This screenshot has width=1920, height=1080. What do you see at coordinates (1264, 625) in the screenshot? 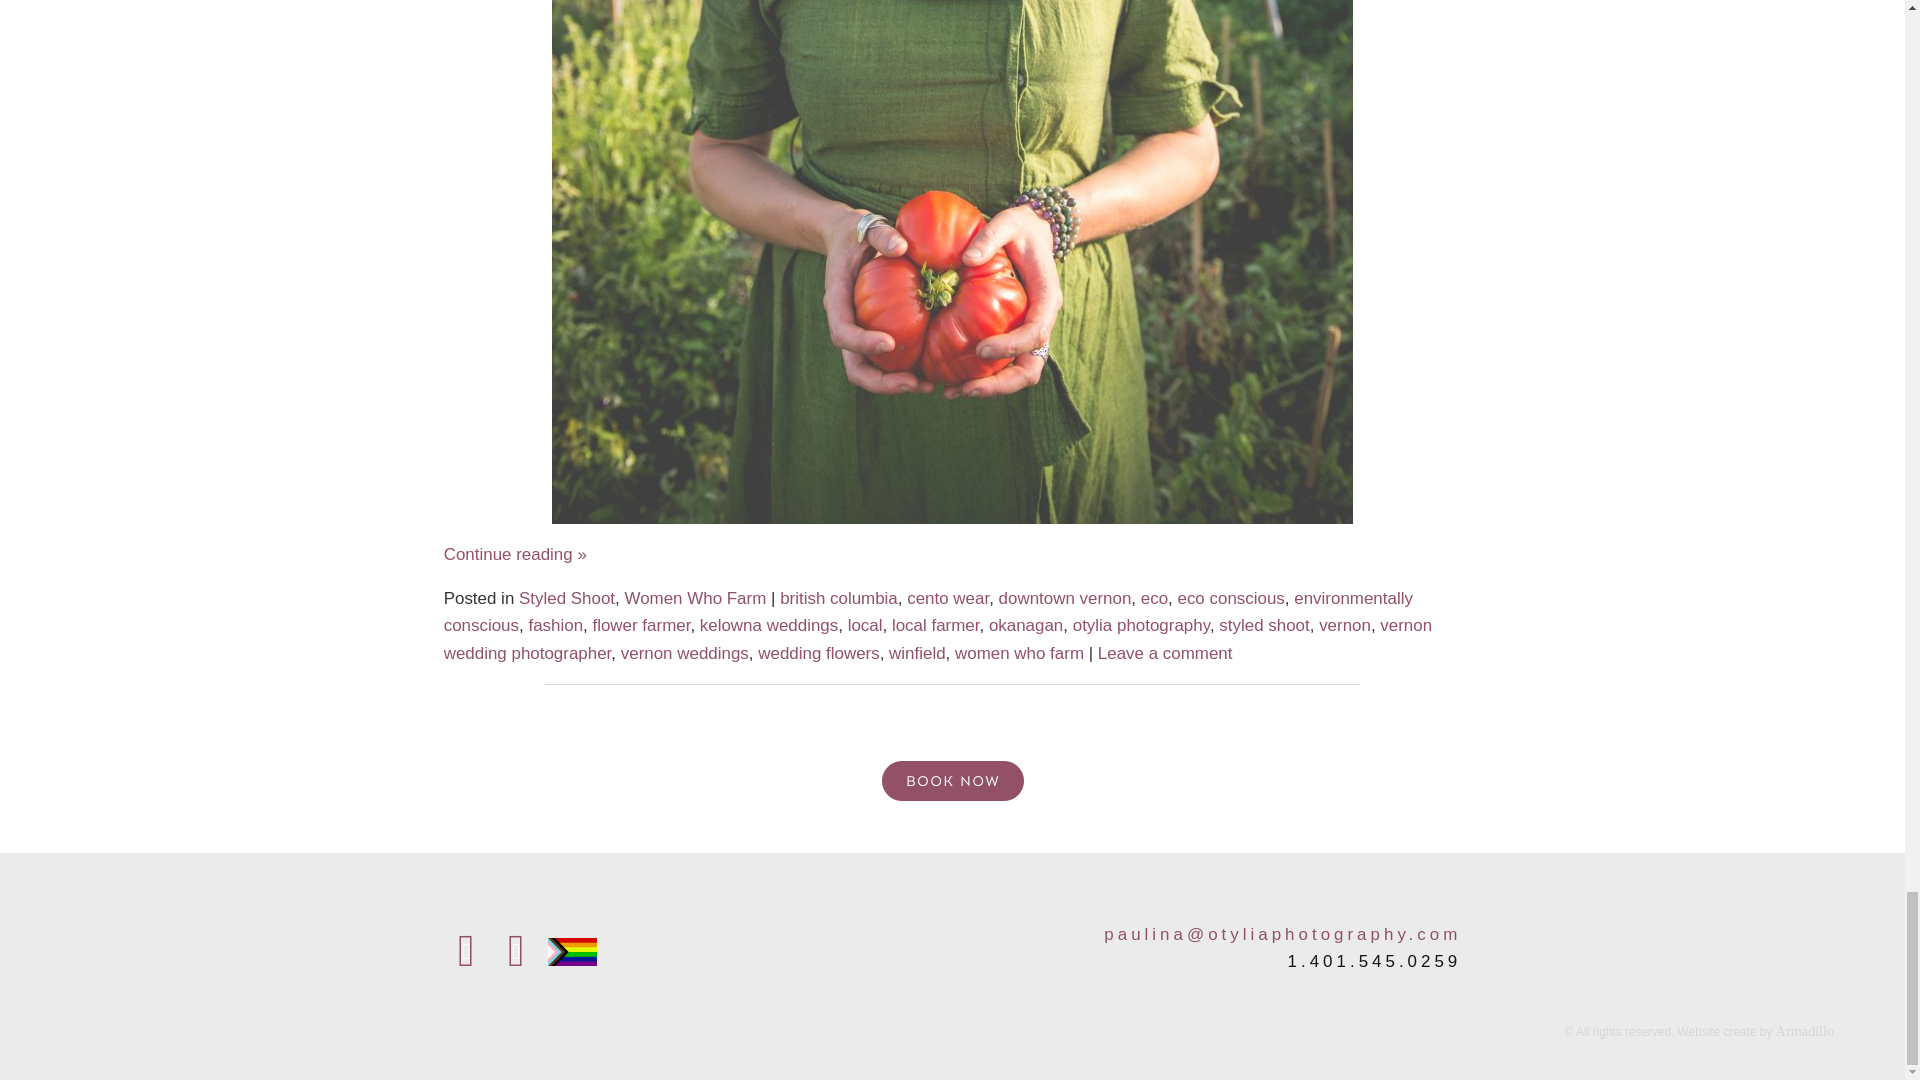
I see `styled shoot` at bounding box center [1264, 625].